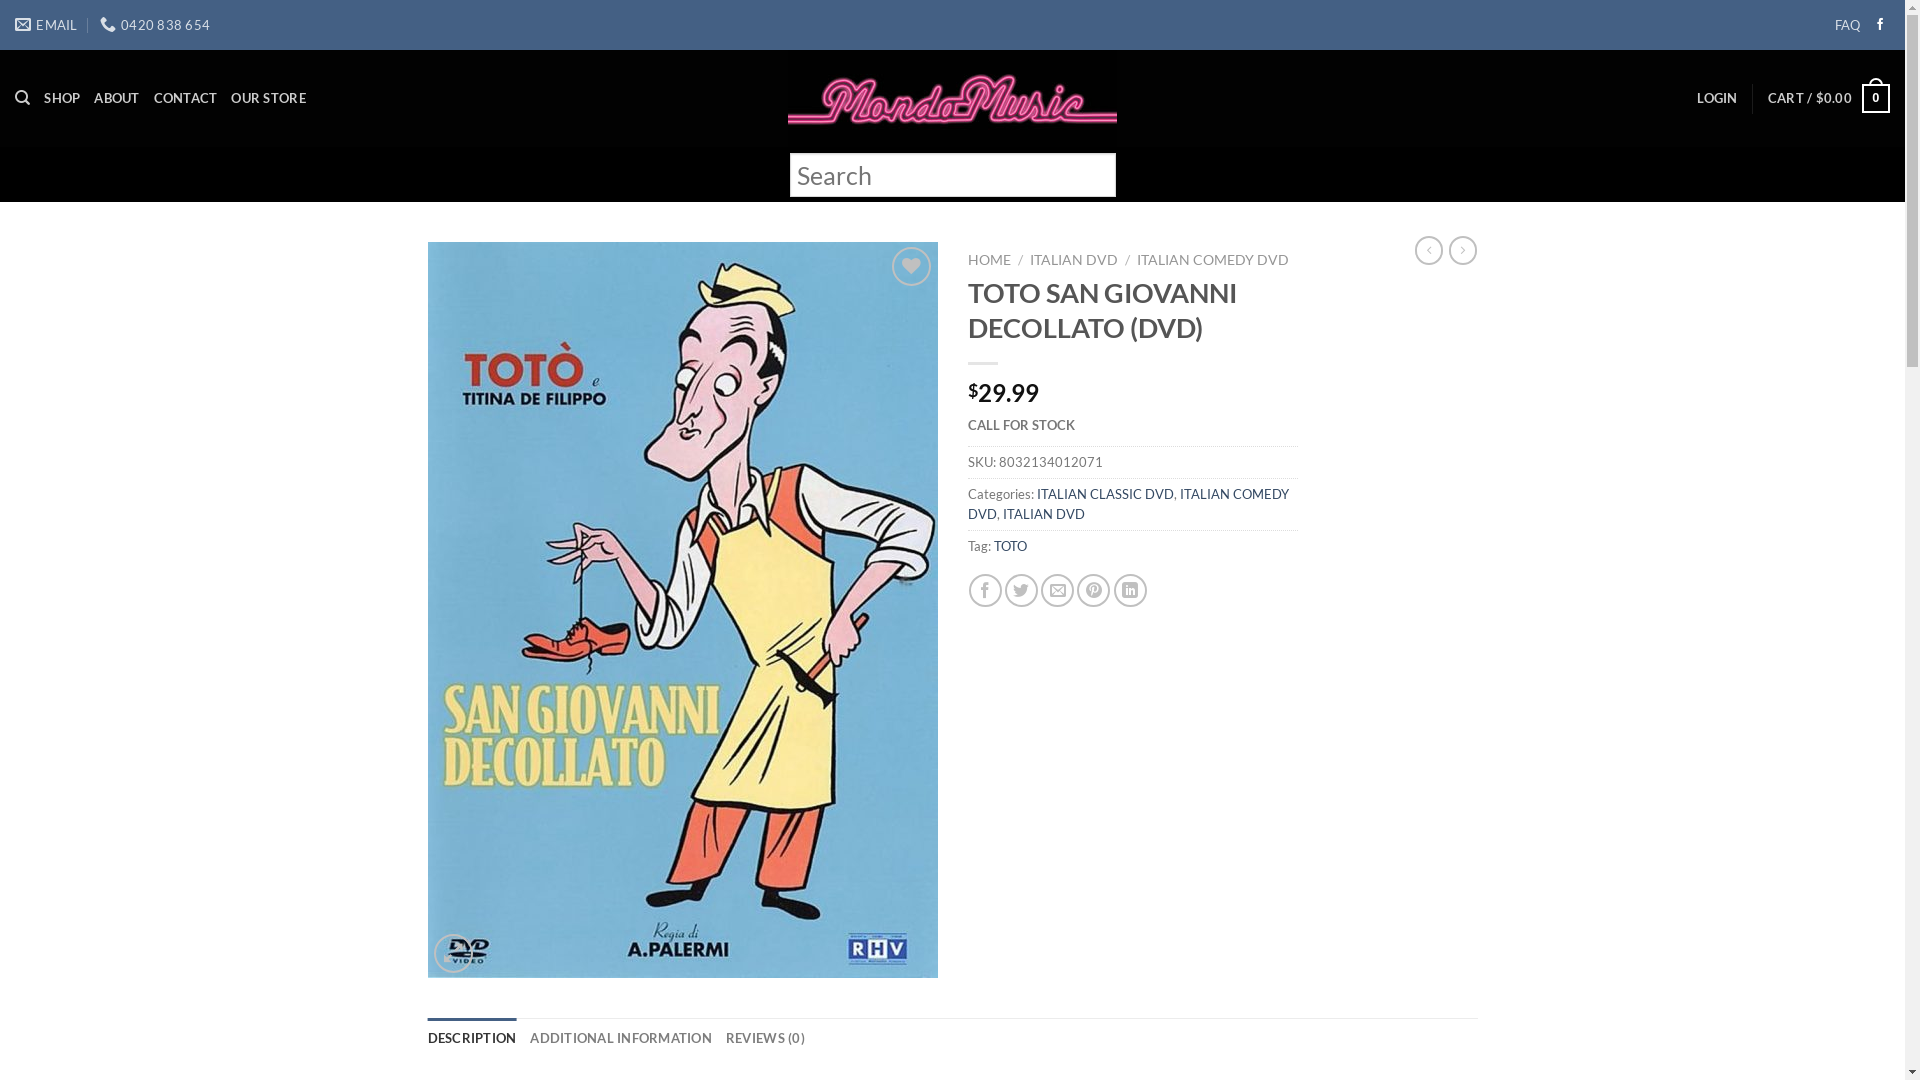 The width and height of the screenshot is (1920, 1080). I want to click on CONTACT, so click(186, 98).